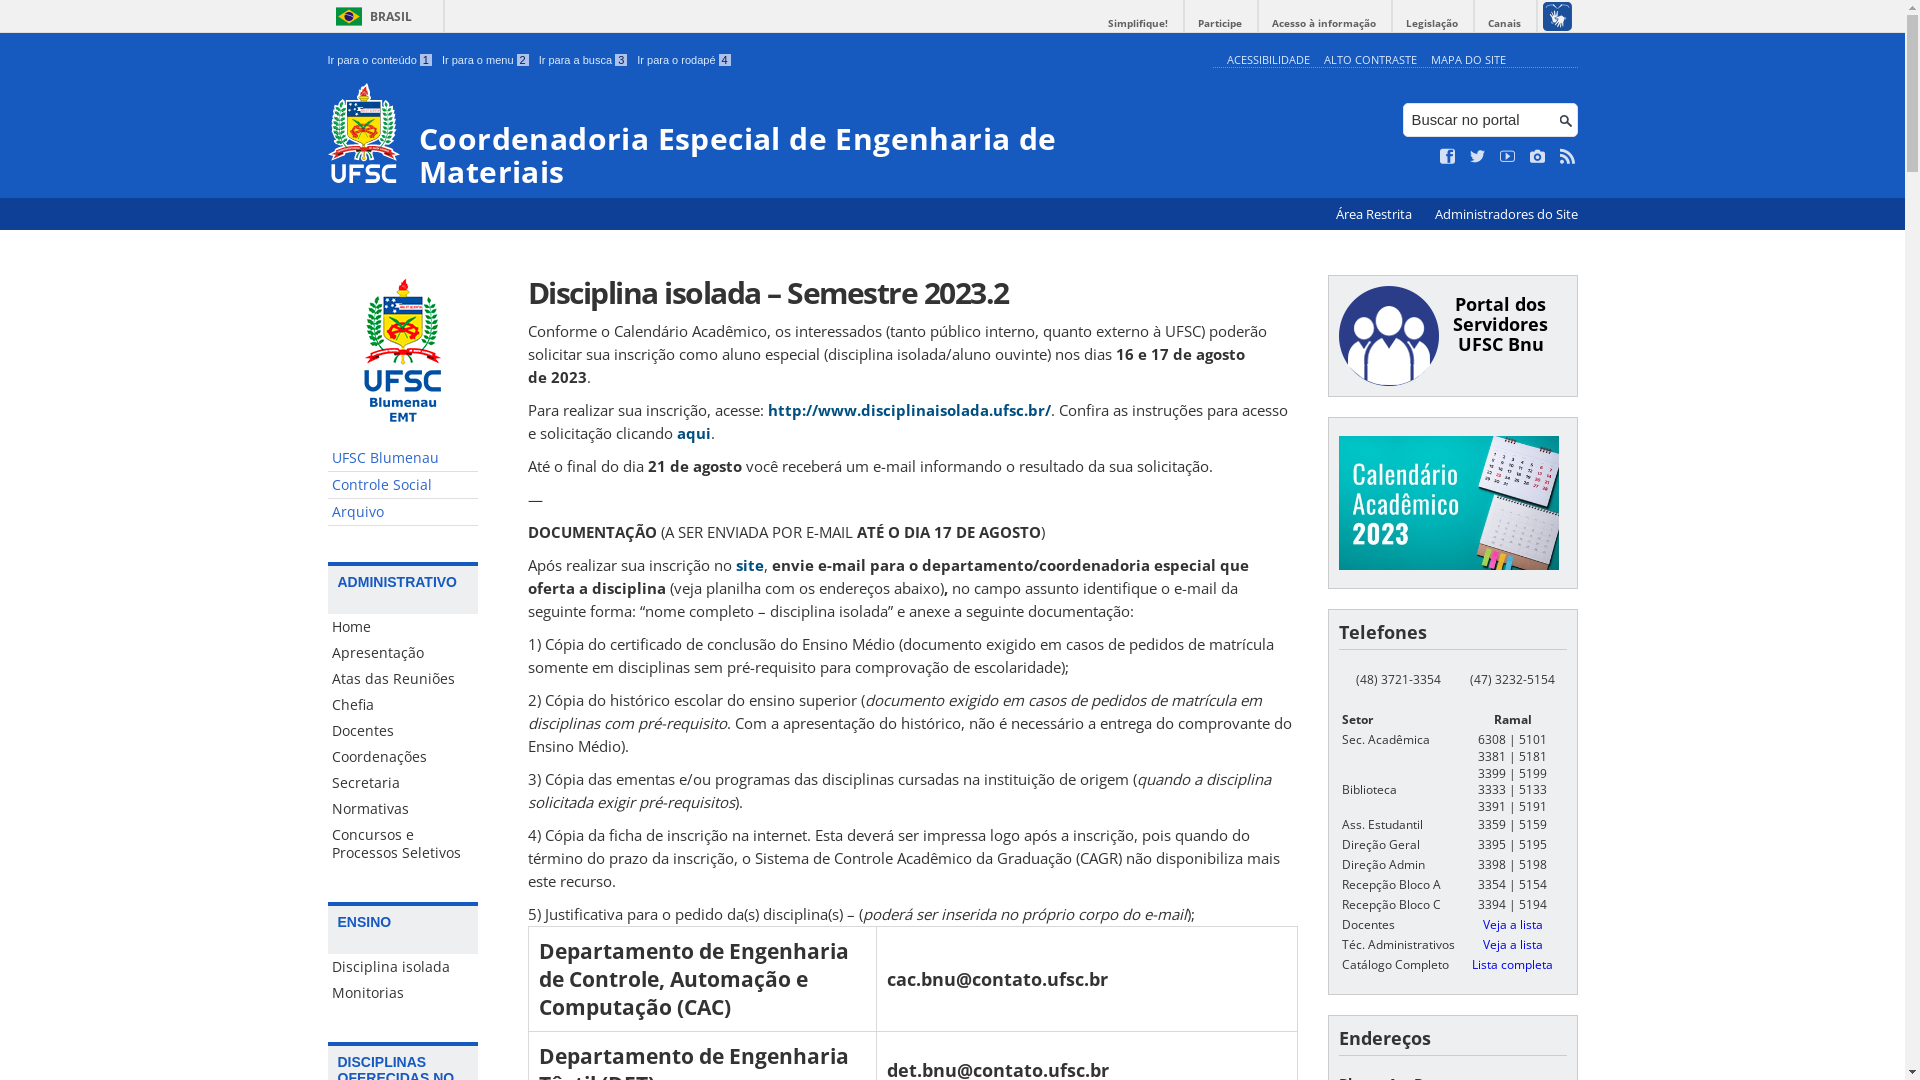 Image resolution: width=1920 pixels, height=1080 pixels. What do you see at coordinates (750, 565) in the screenshot?
I see `site` at bounding box center [750, 565].